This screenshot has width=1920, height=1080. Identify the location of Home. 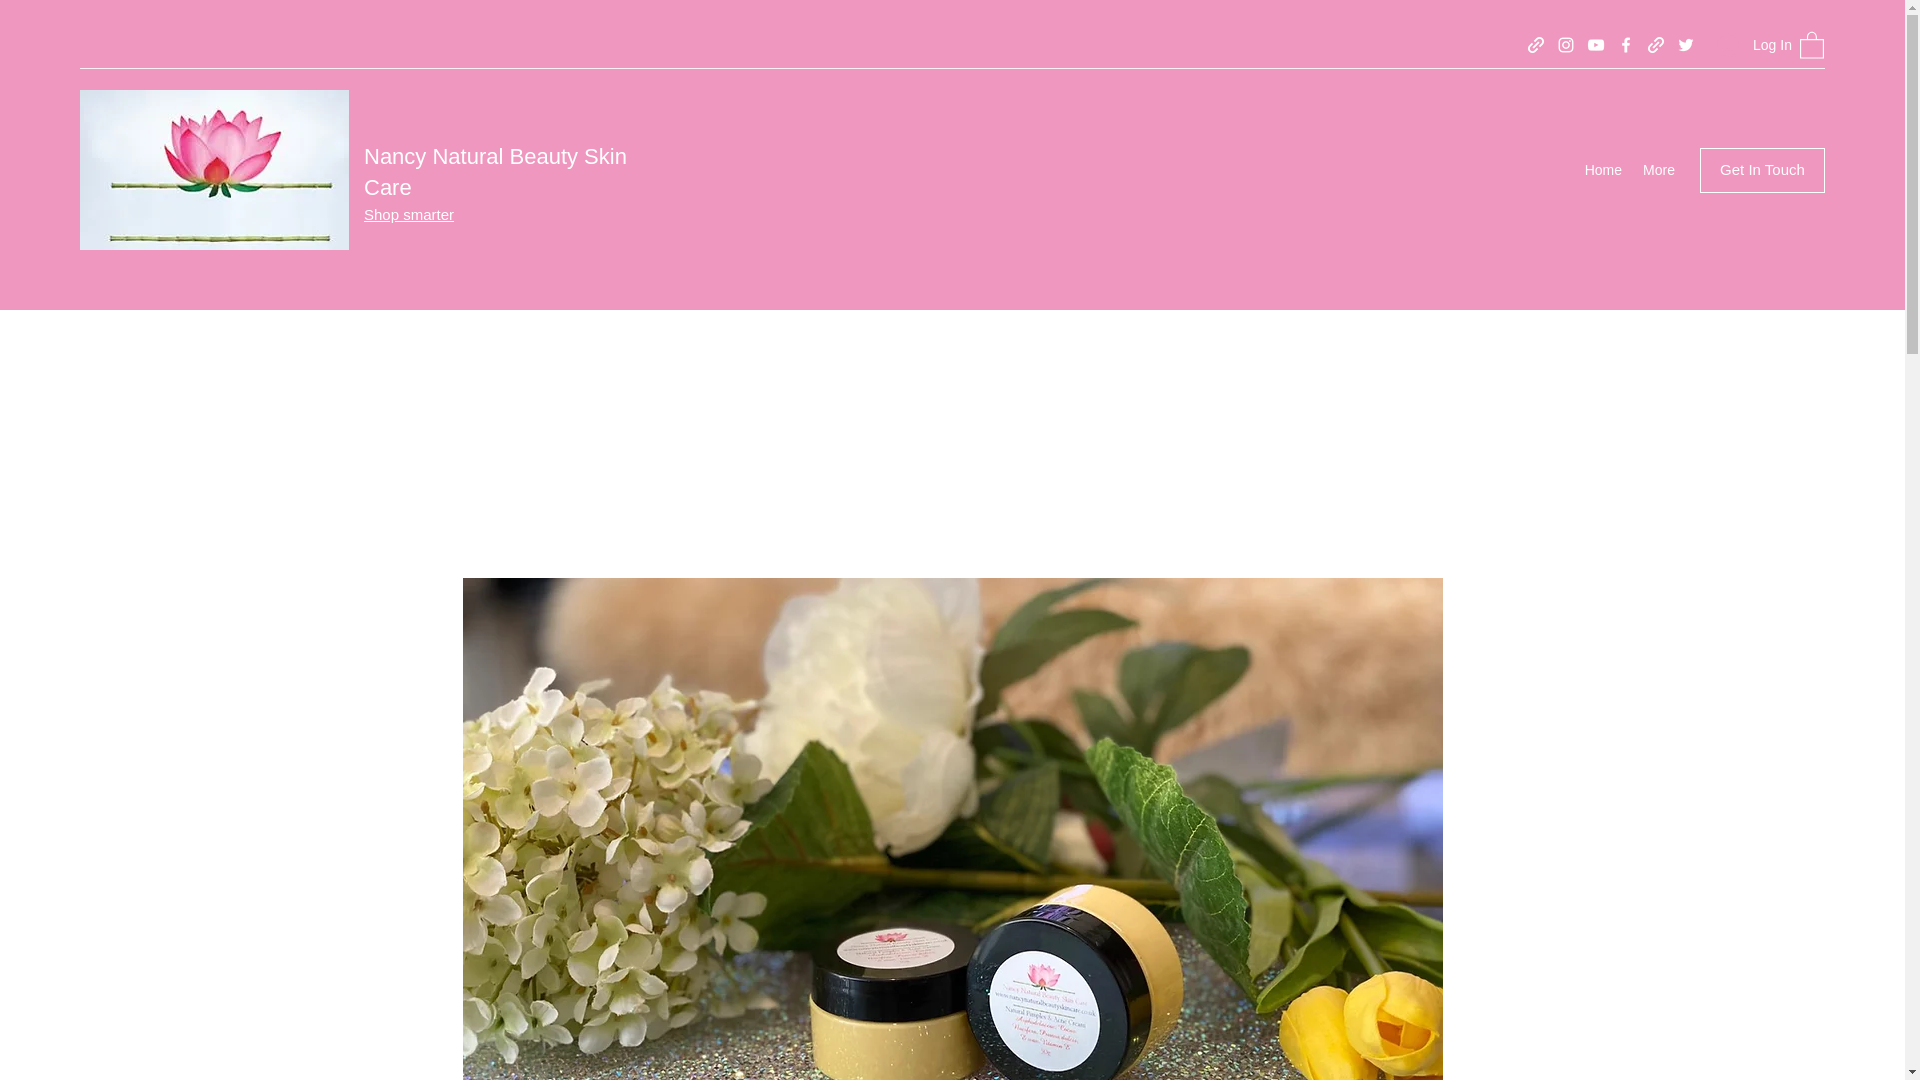
(1603, 170).